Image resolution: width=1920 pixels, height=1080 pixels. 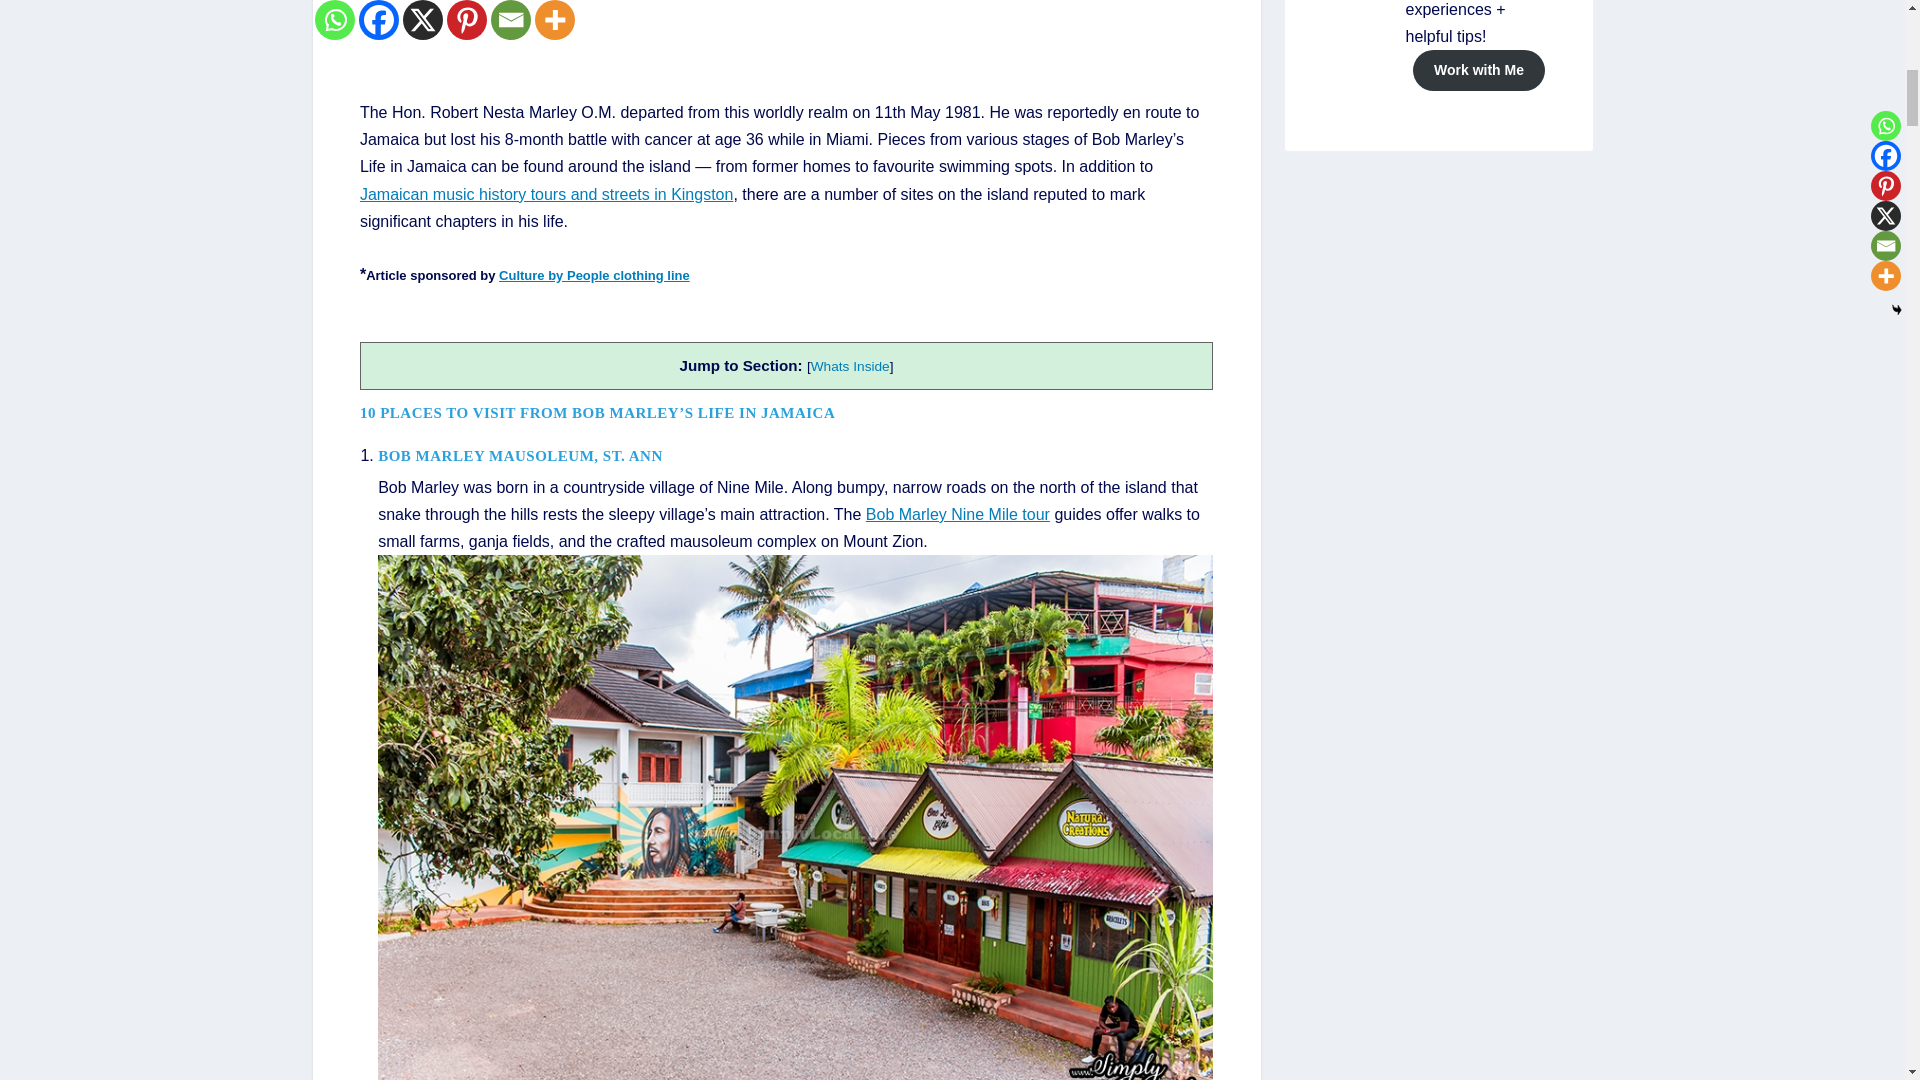 What do you see at coordinates (509, 20) in the screenshot?
I see `Email` at bounding box center [509, 20].